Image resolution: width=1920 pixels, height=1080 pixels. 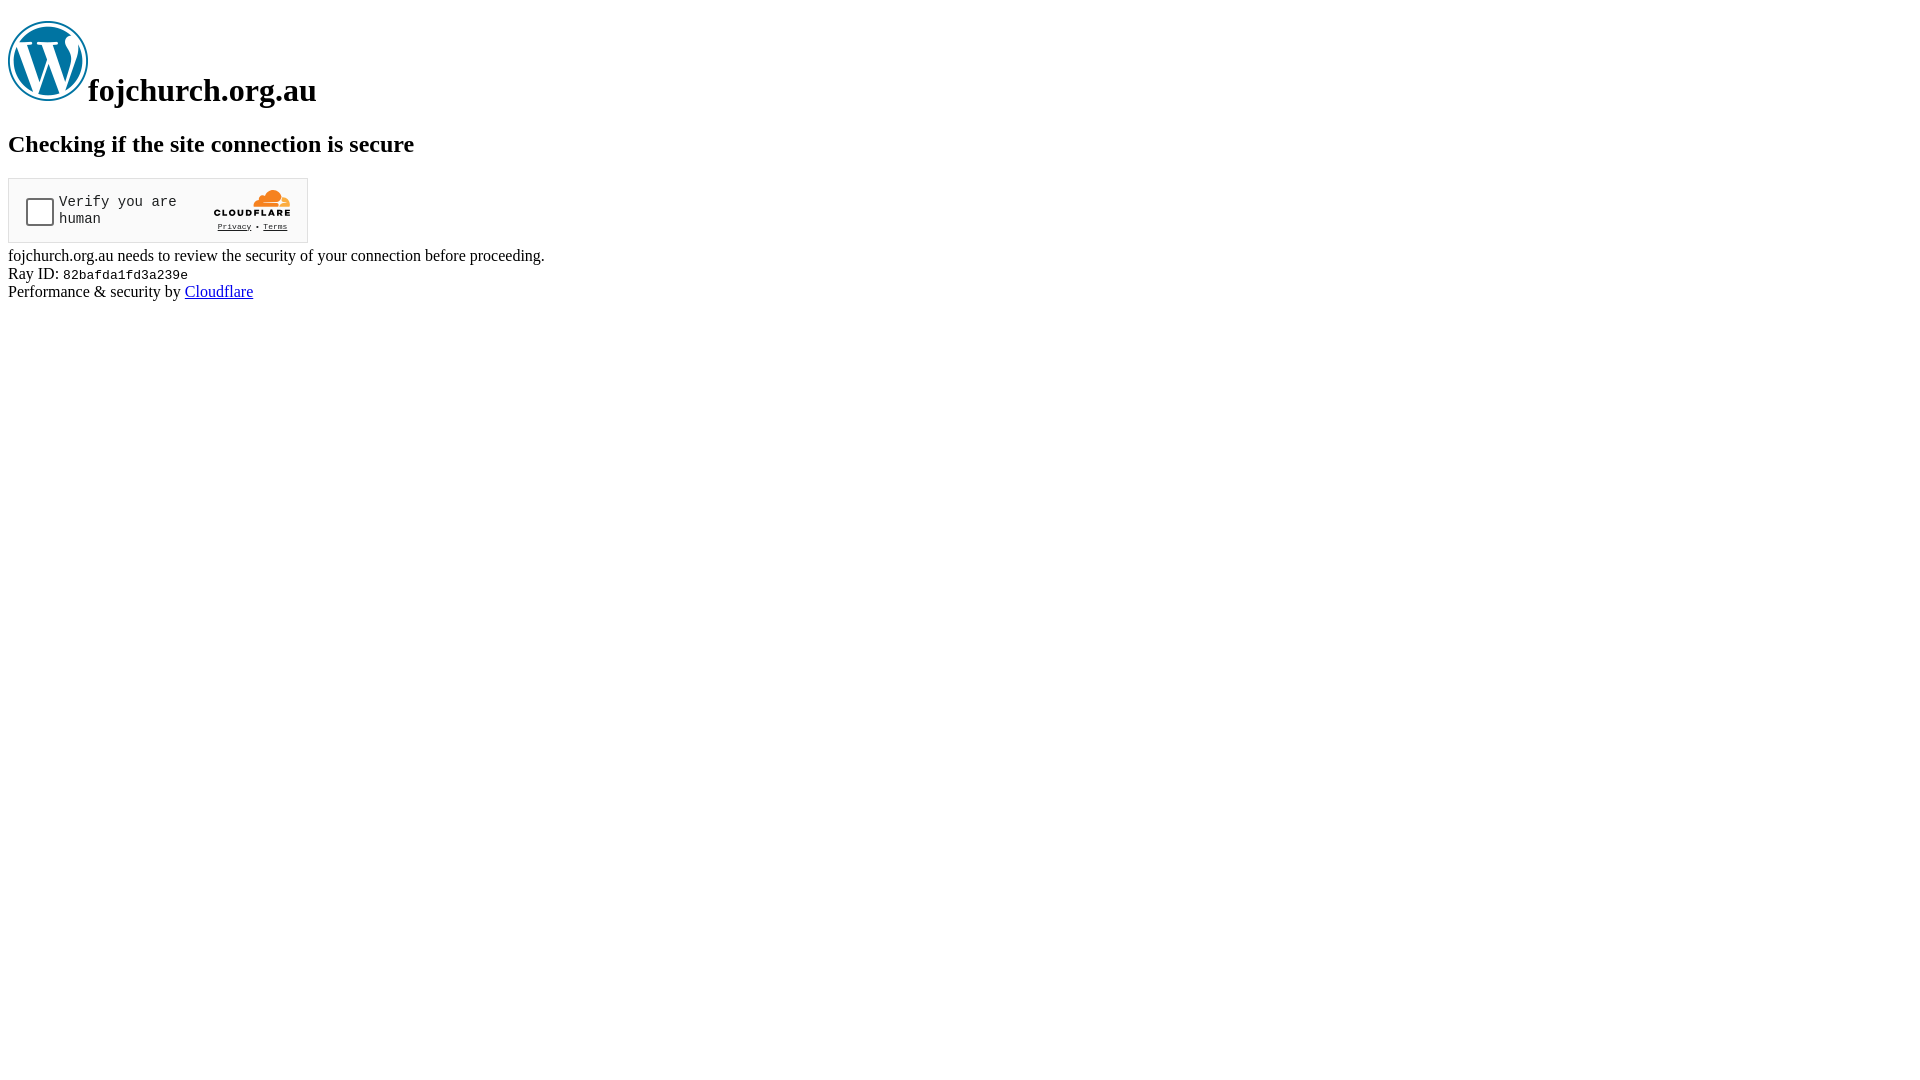 I want to click on Cloudflare, so click(x=219, y=292).